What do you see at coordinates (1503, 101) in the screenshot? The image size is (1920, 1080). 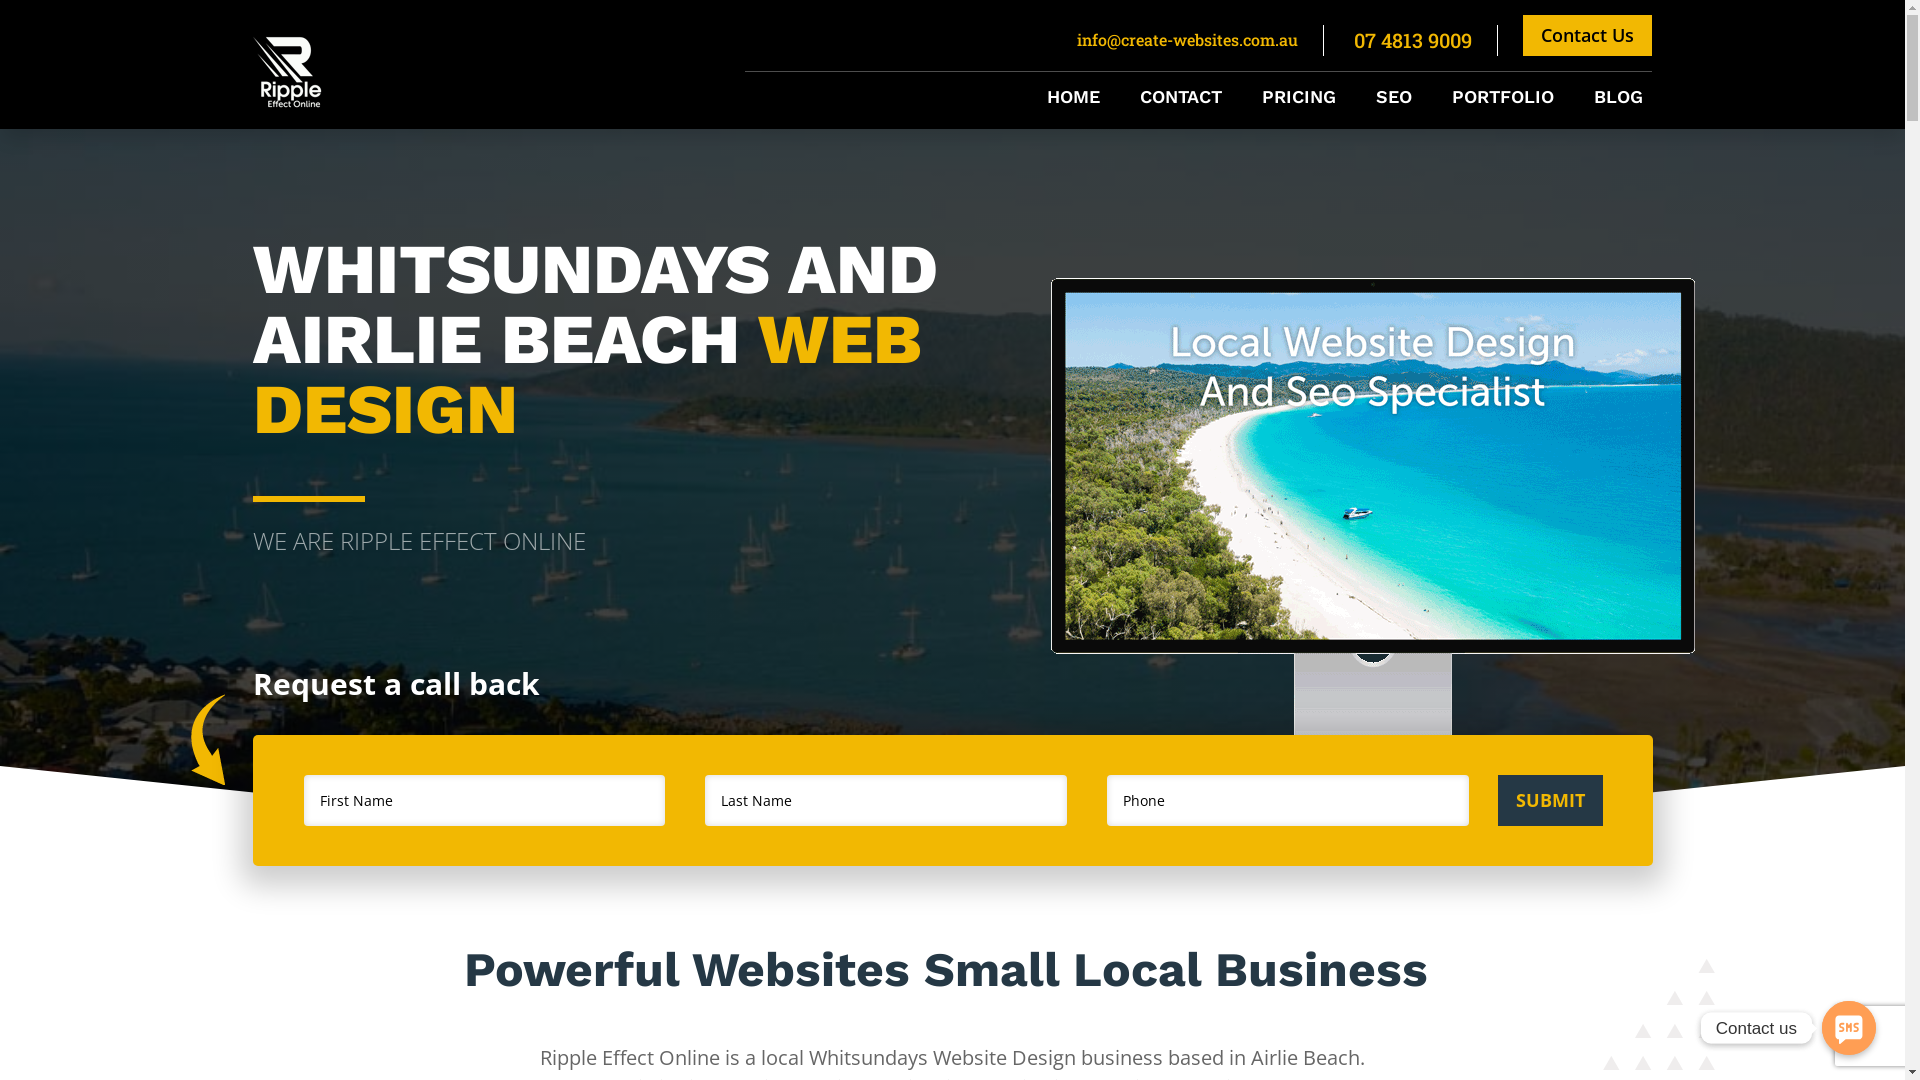 I see `PORTFOLIO` at bounding box center [1503, 101].